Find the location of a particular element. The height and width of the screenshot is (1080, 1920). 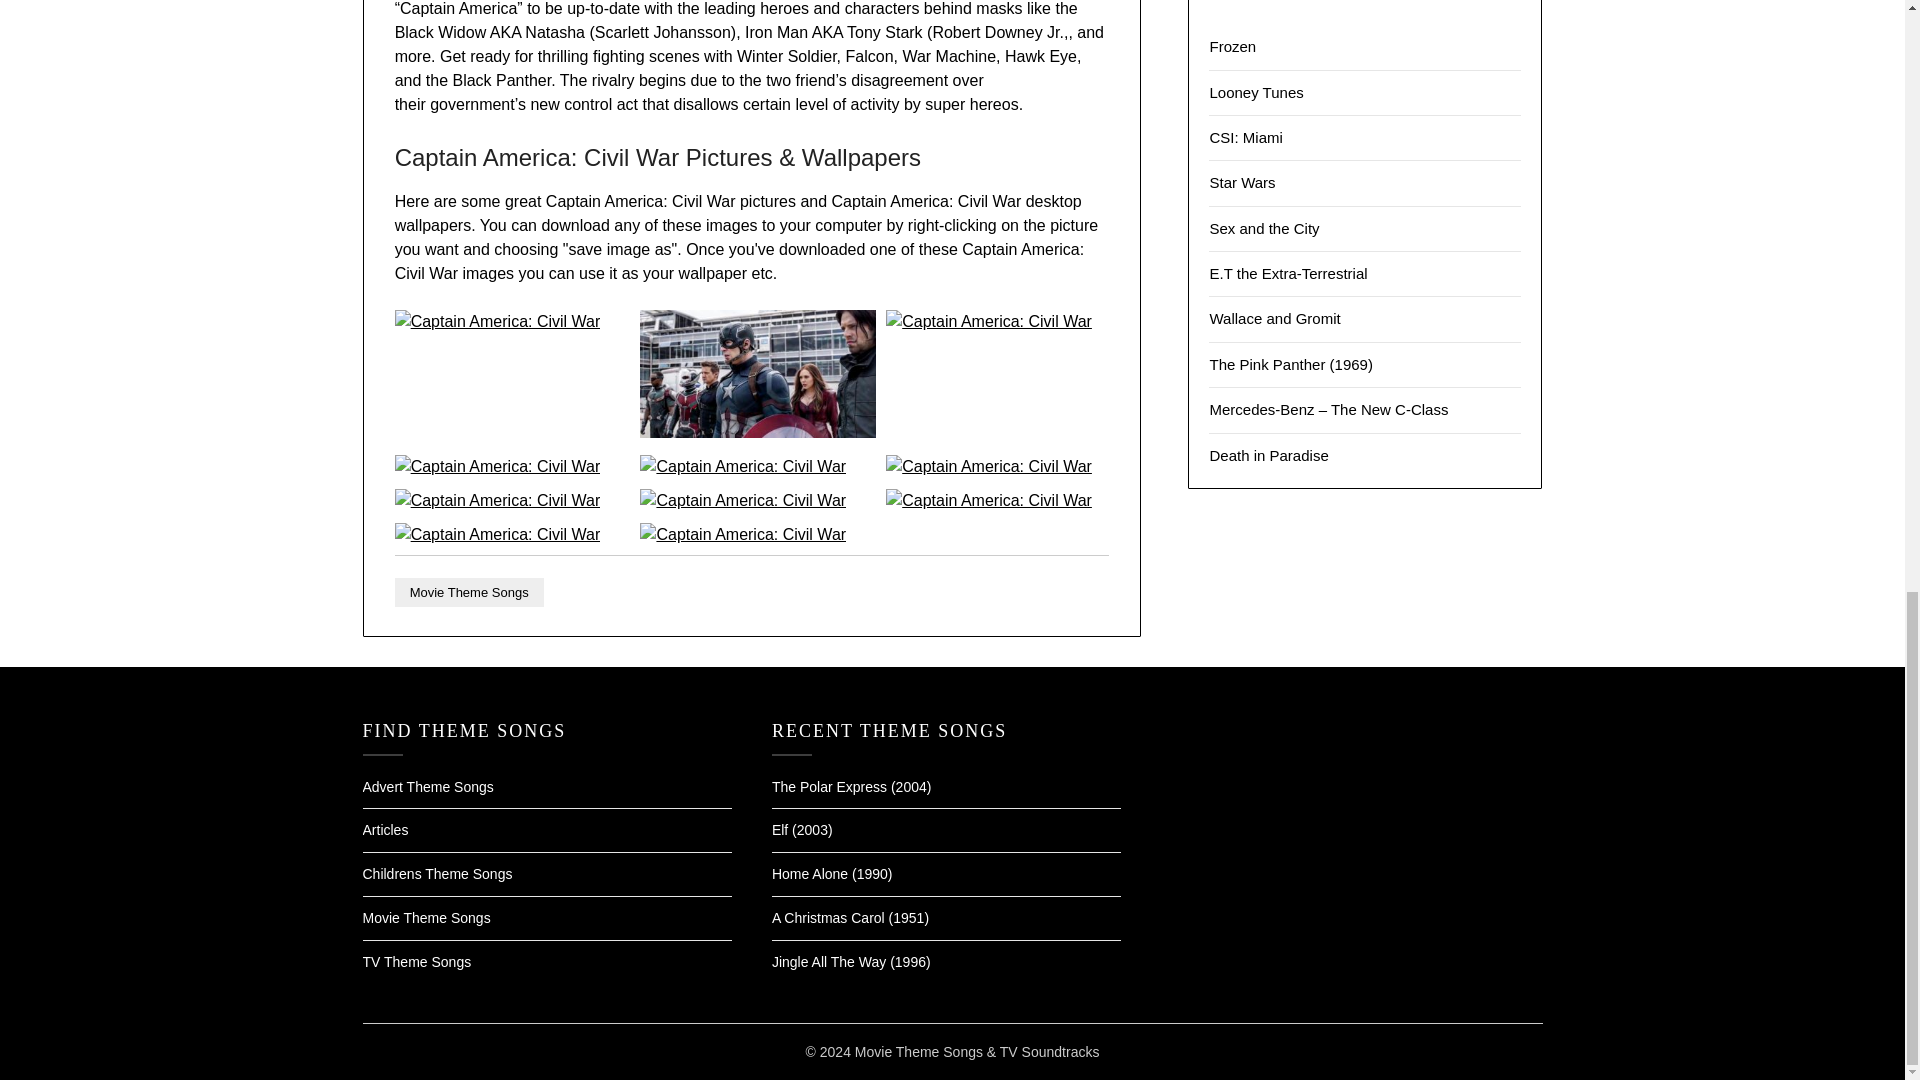

Captain America: Civil War is located at coordinates (498, 466).